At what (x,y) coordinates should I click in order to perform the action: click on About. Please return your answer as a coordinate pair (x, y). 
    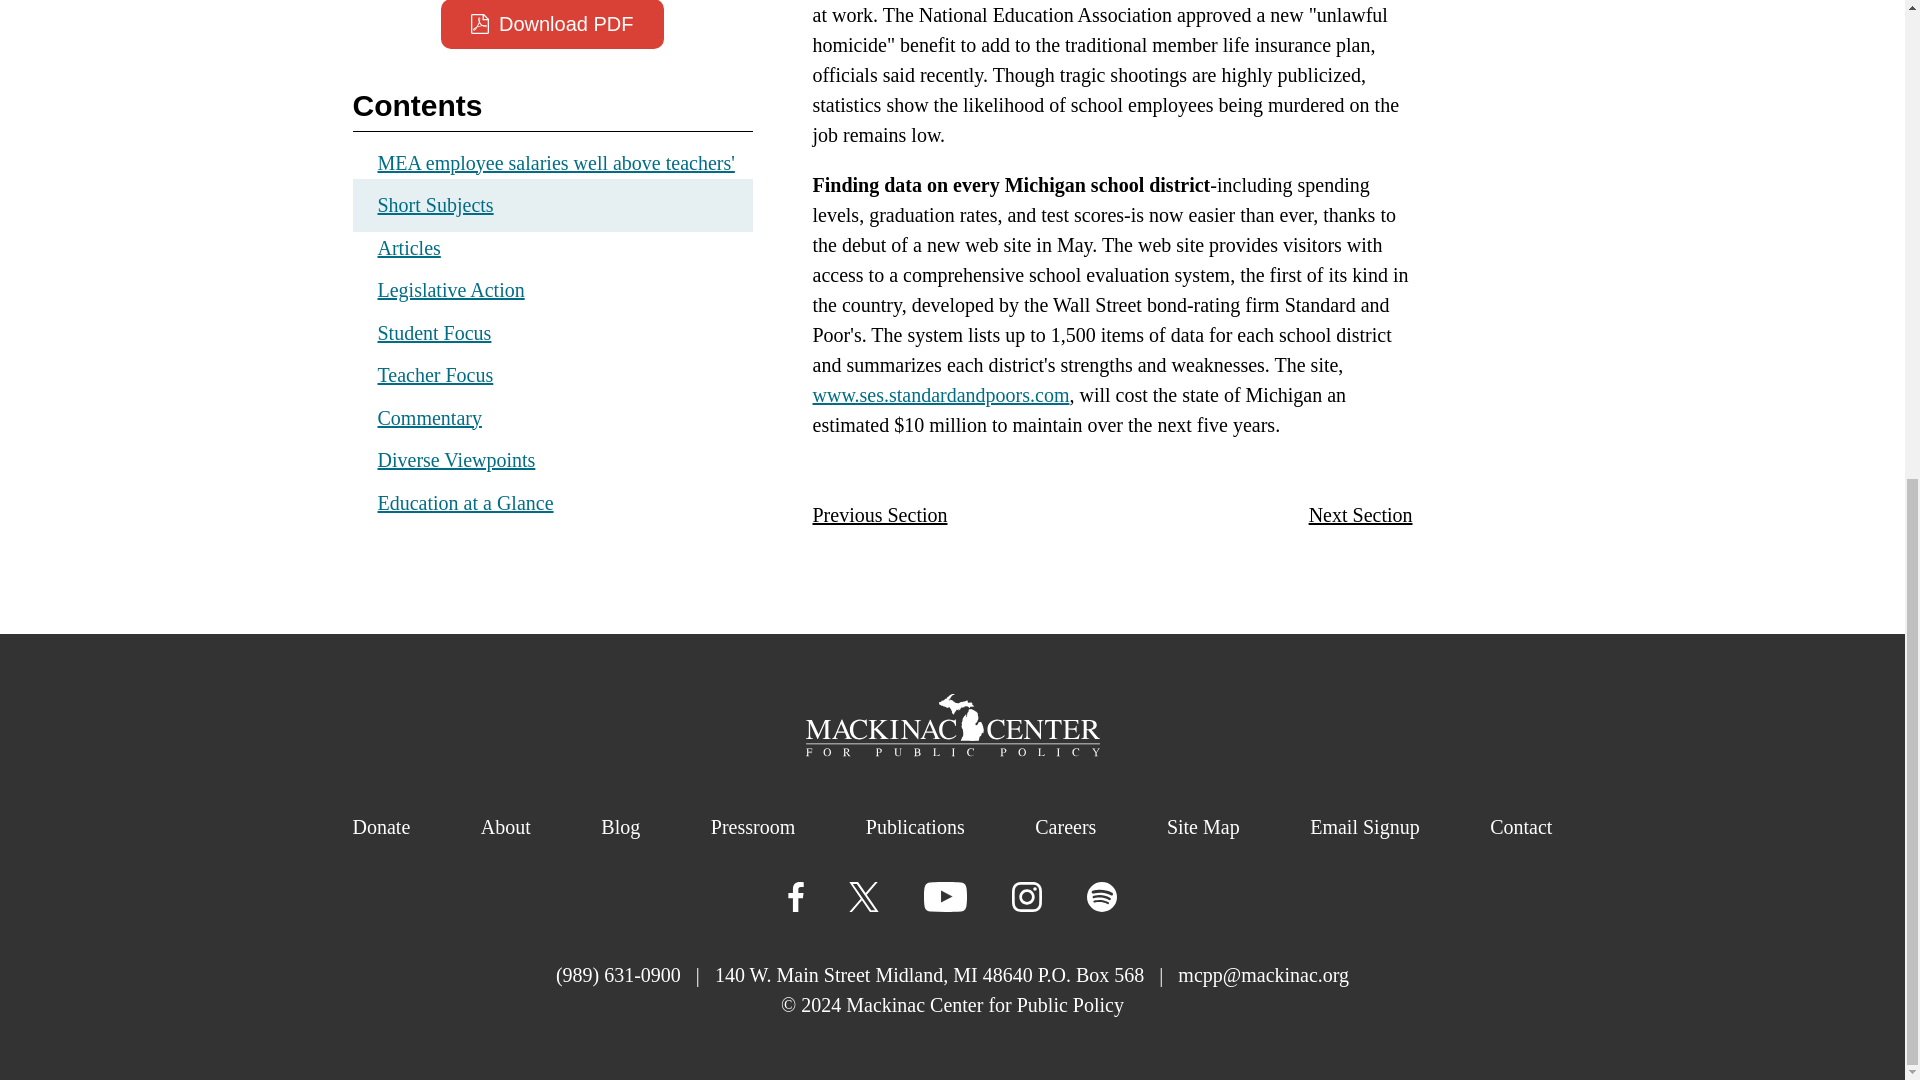
    Looking at the image, I should click on (506, 827).